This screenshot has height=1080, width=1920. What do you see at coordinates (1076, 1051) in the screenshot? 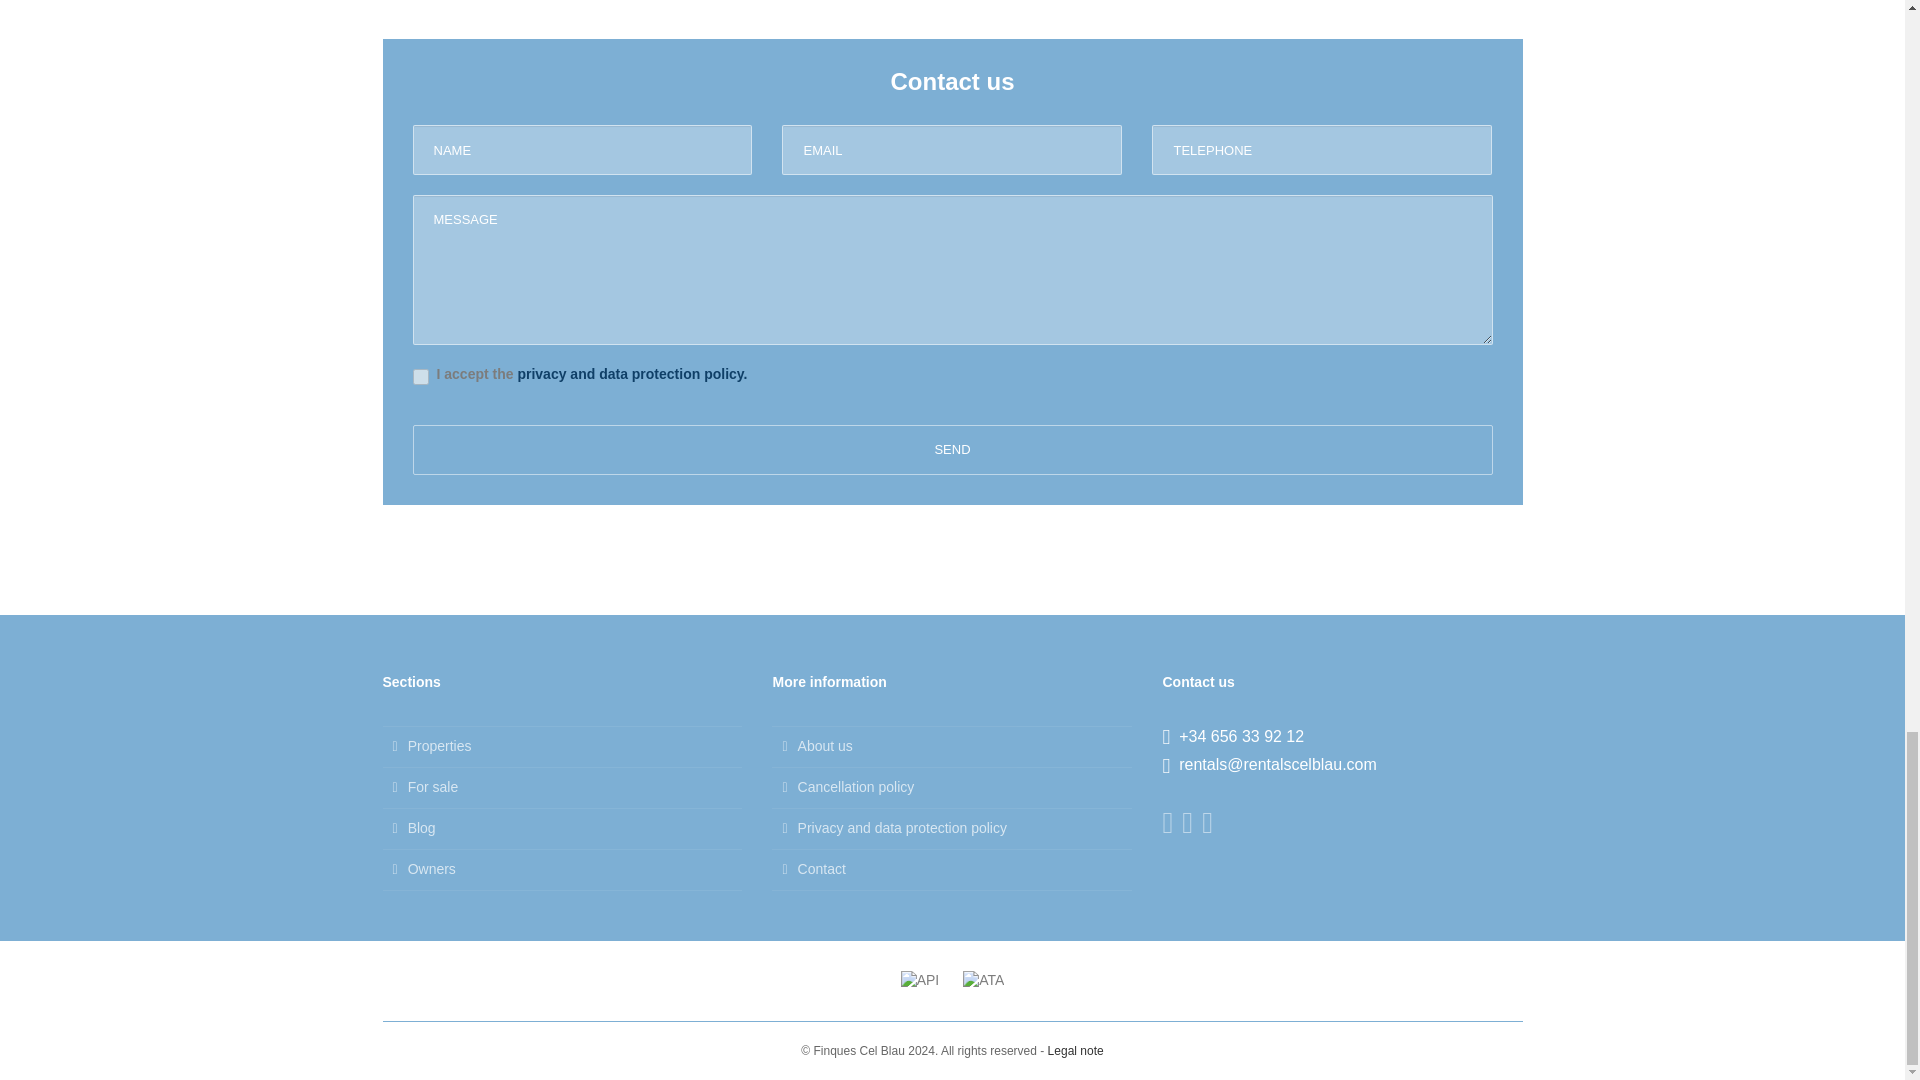
I see `Legal note` at bounding box center [1076, 1051].